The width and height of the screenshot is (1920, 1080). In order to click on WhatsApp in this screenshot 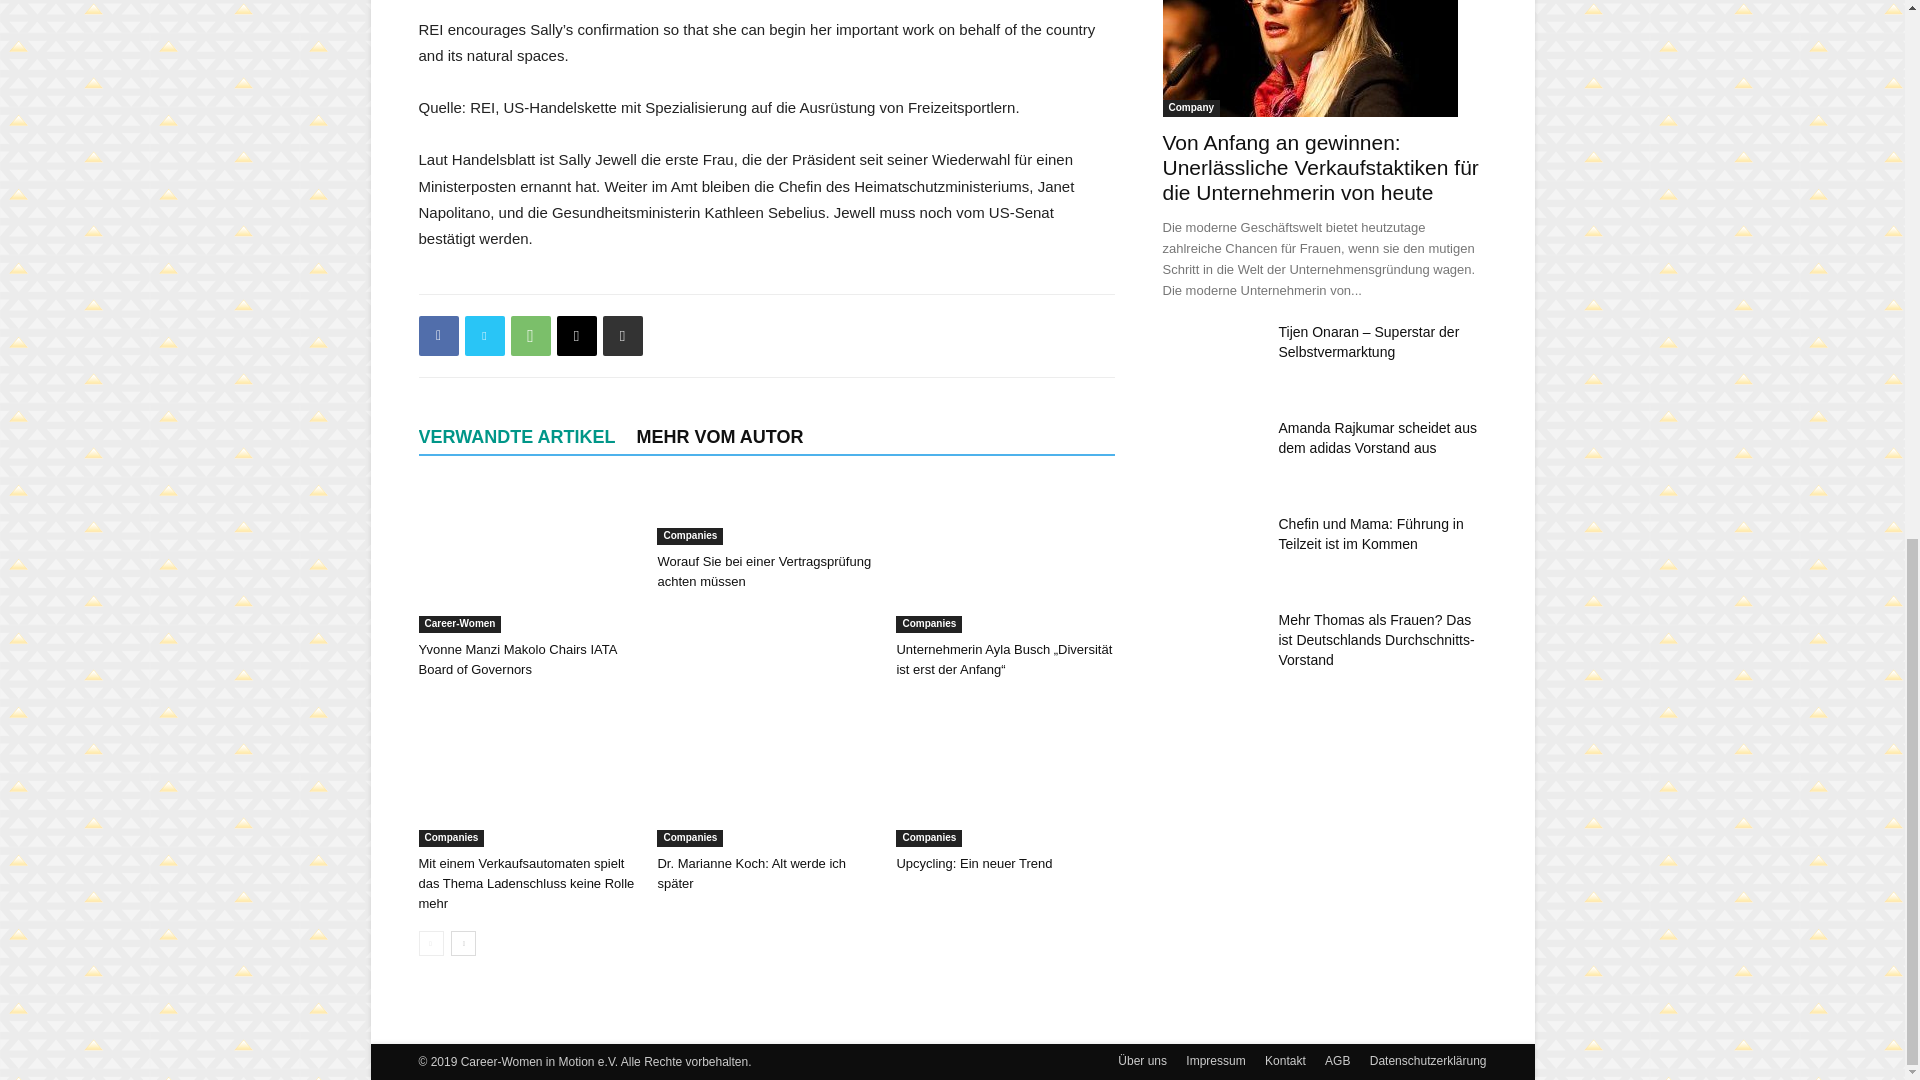, I will do `click(530, 336)`.